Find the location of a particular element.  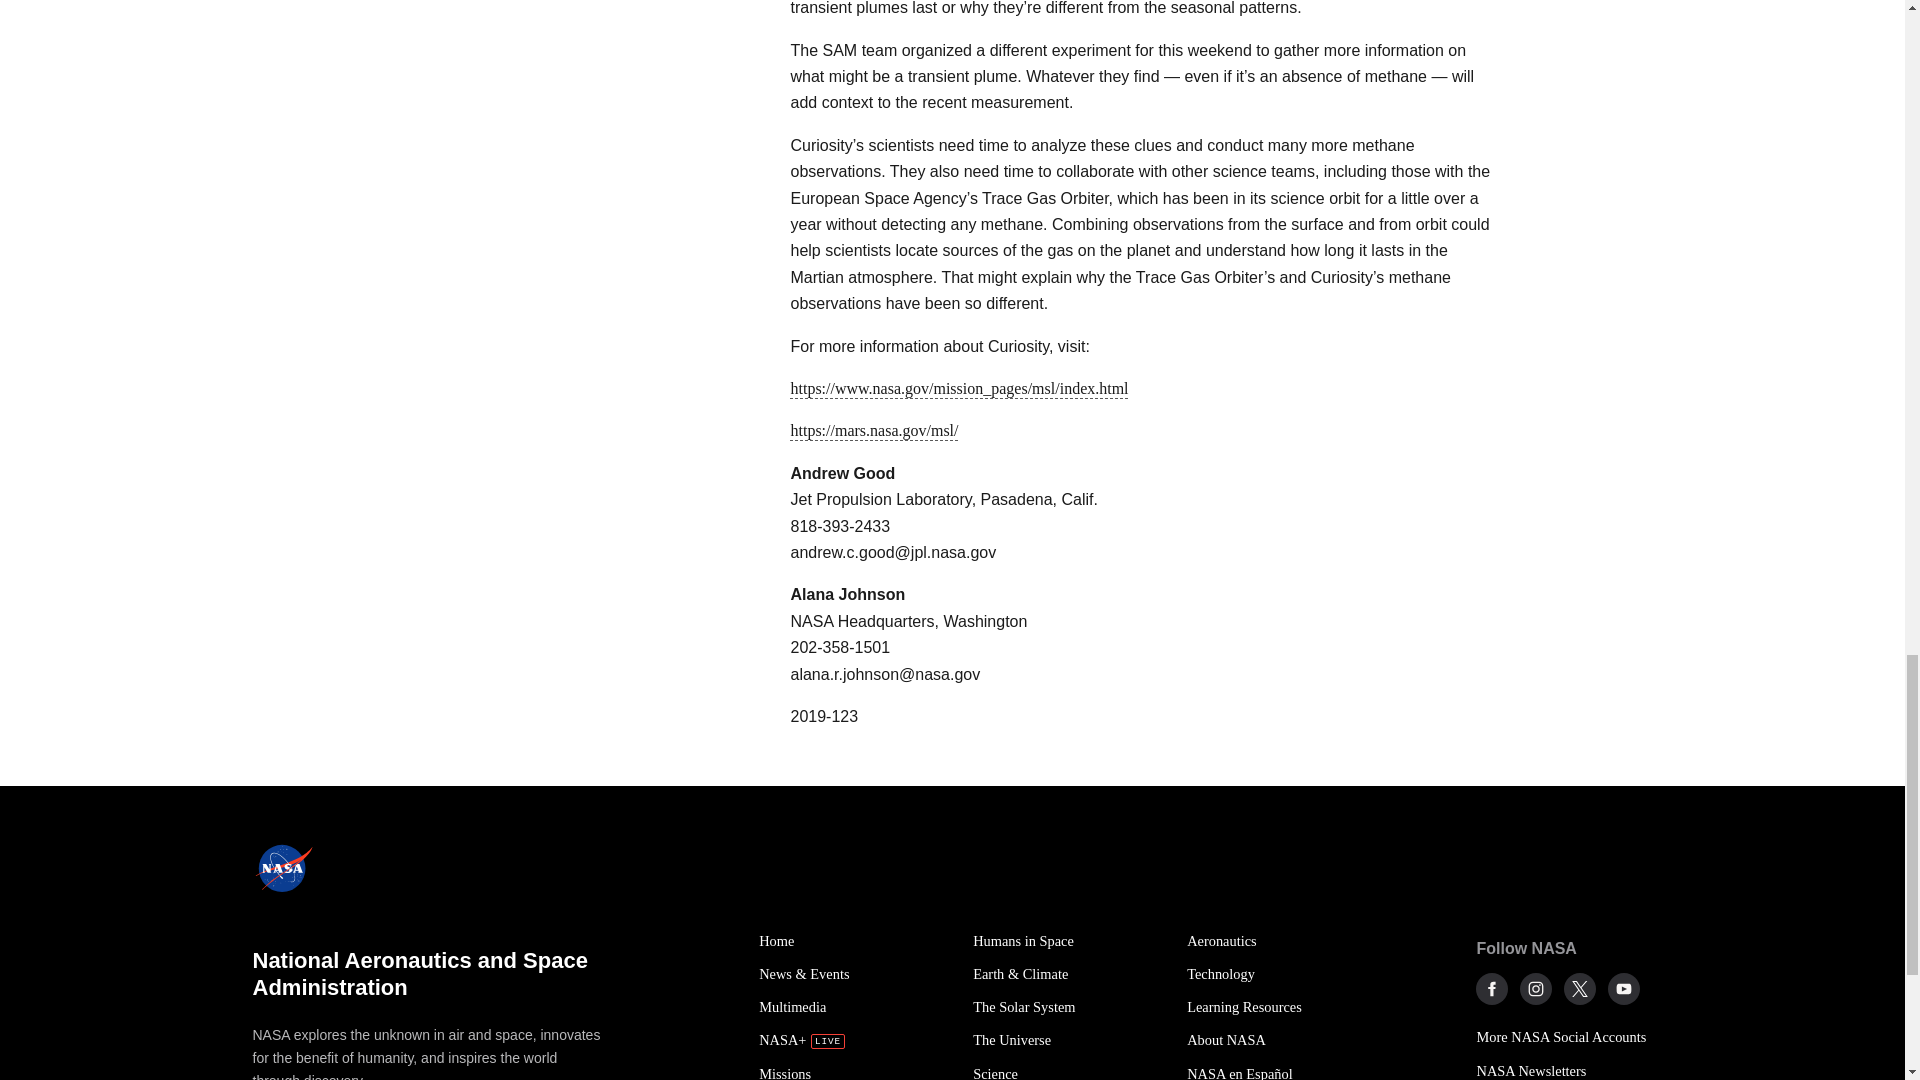

Missions is located at coordinates (854, 1069).